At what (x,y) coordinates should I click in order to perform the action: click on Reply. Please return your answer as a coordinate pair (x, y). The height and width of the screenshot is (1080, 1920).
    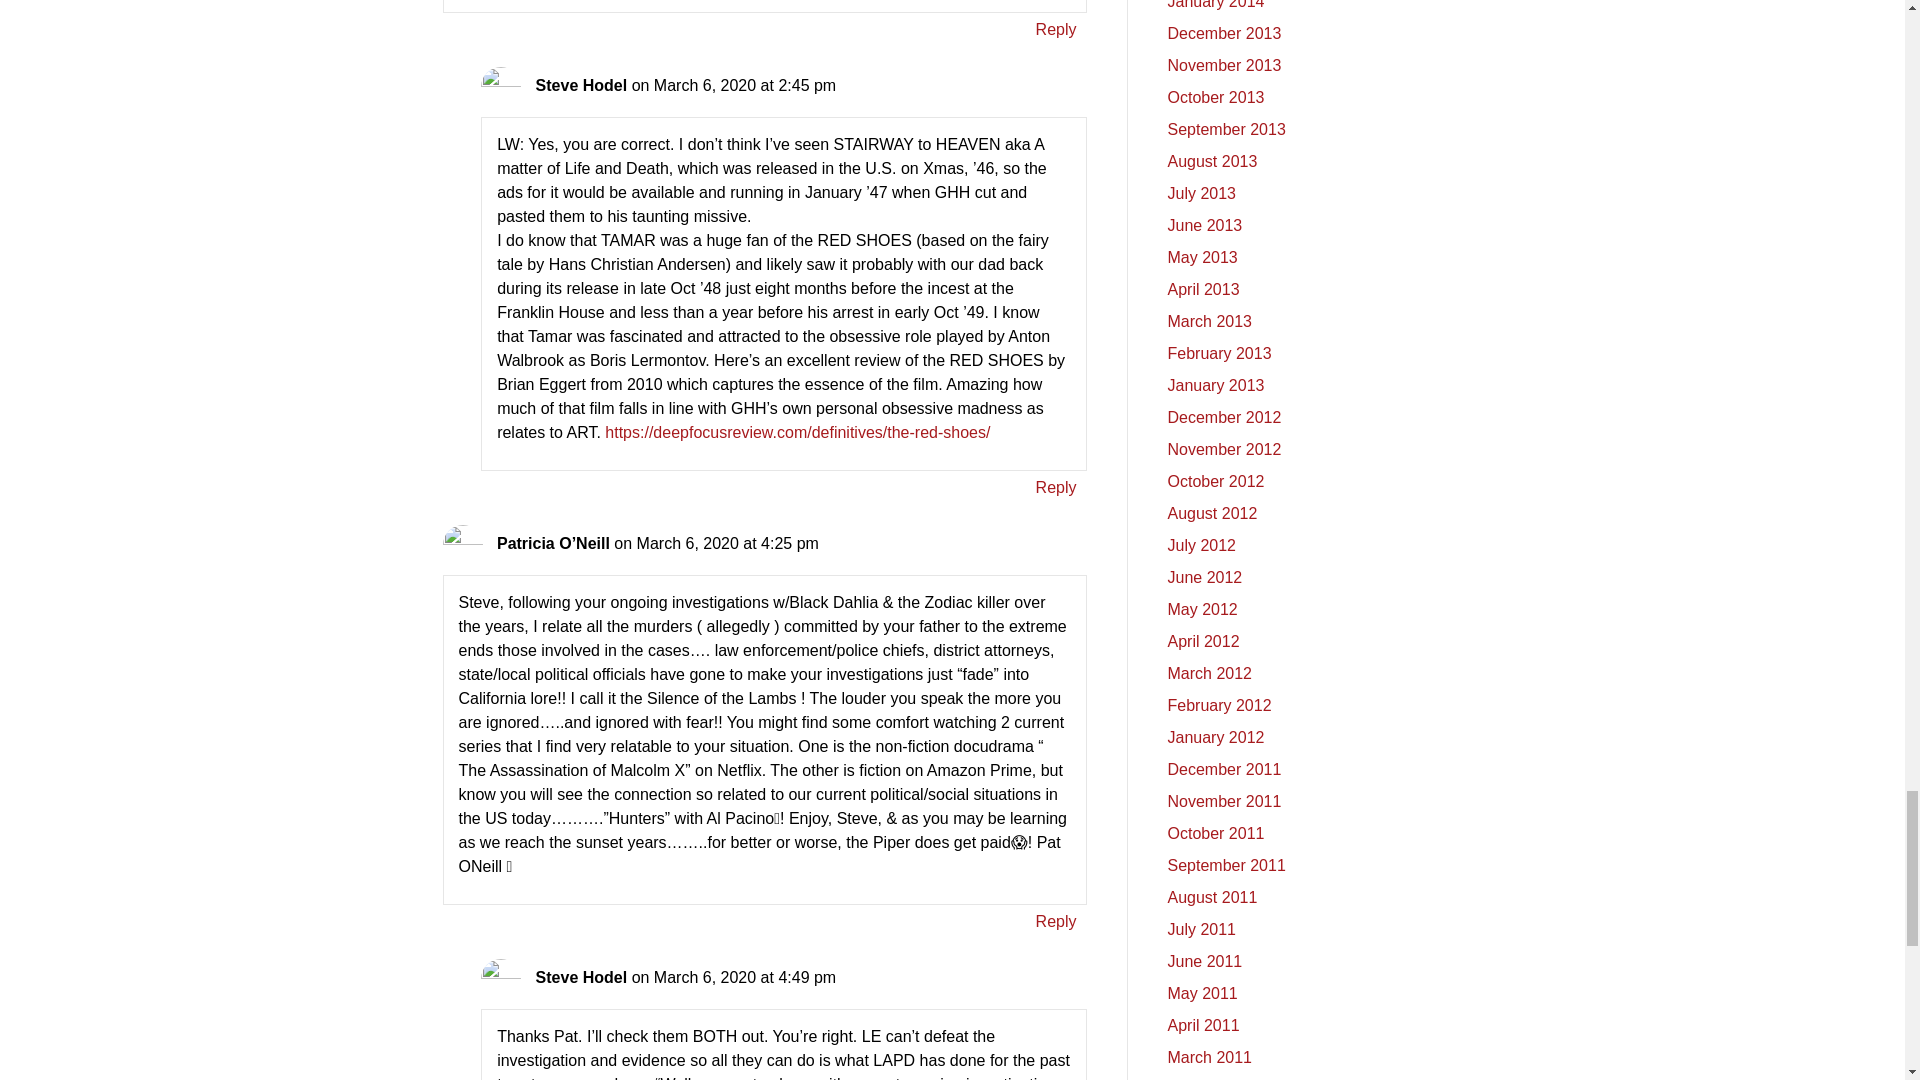
    Looking at the image, I should click on (1056, 30).